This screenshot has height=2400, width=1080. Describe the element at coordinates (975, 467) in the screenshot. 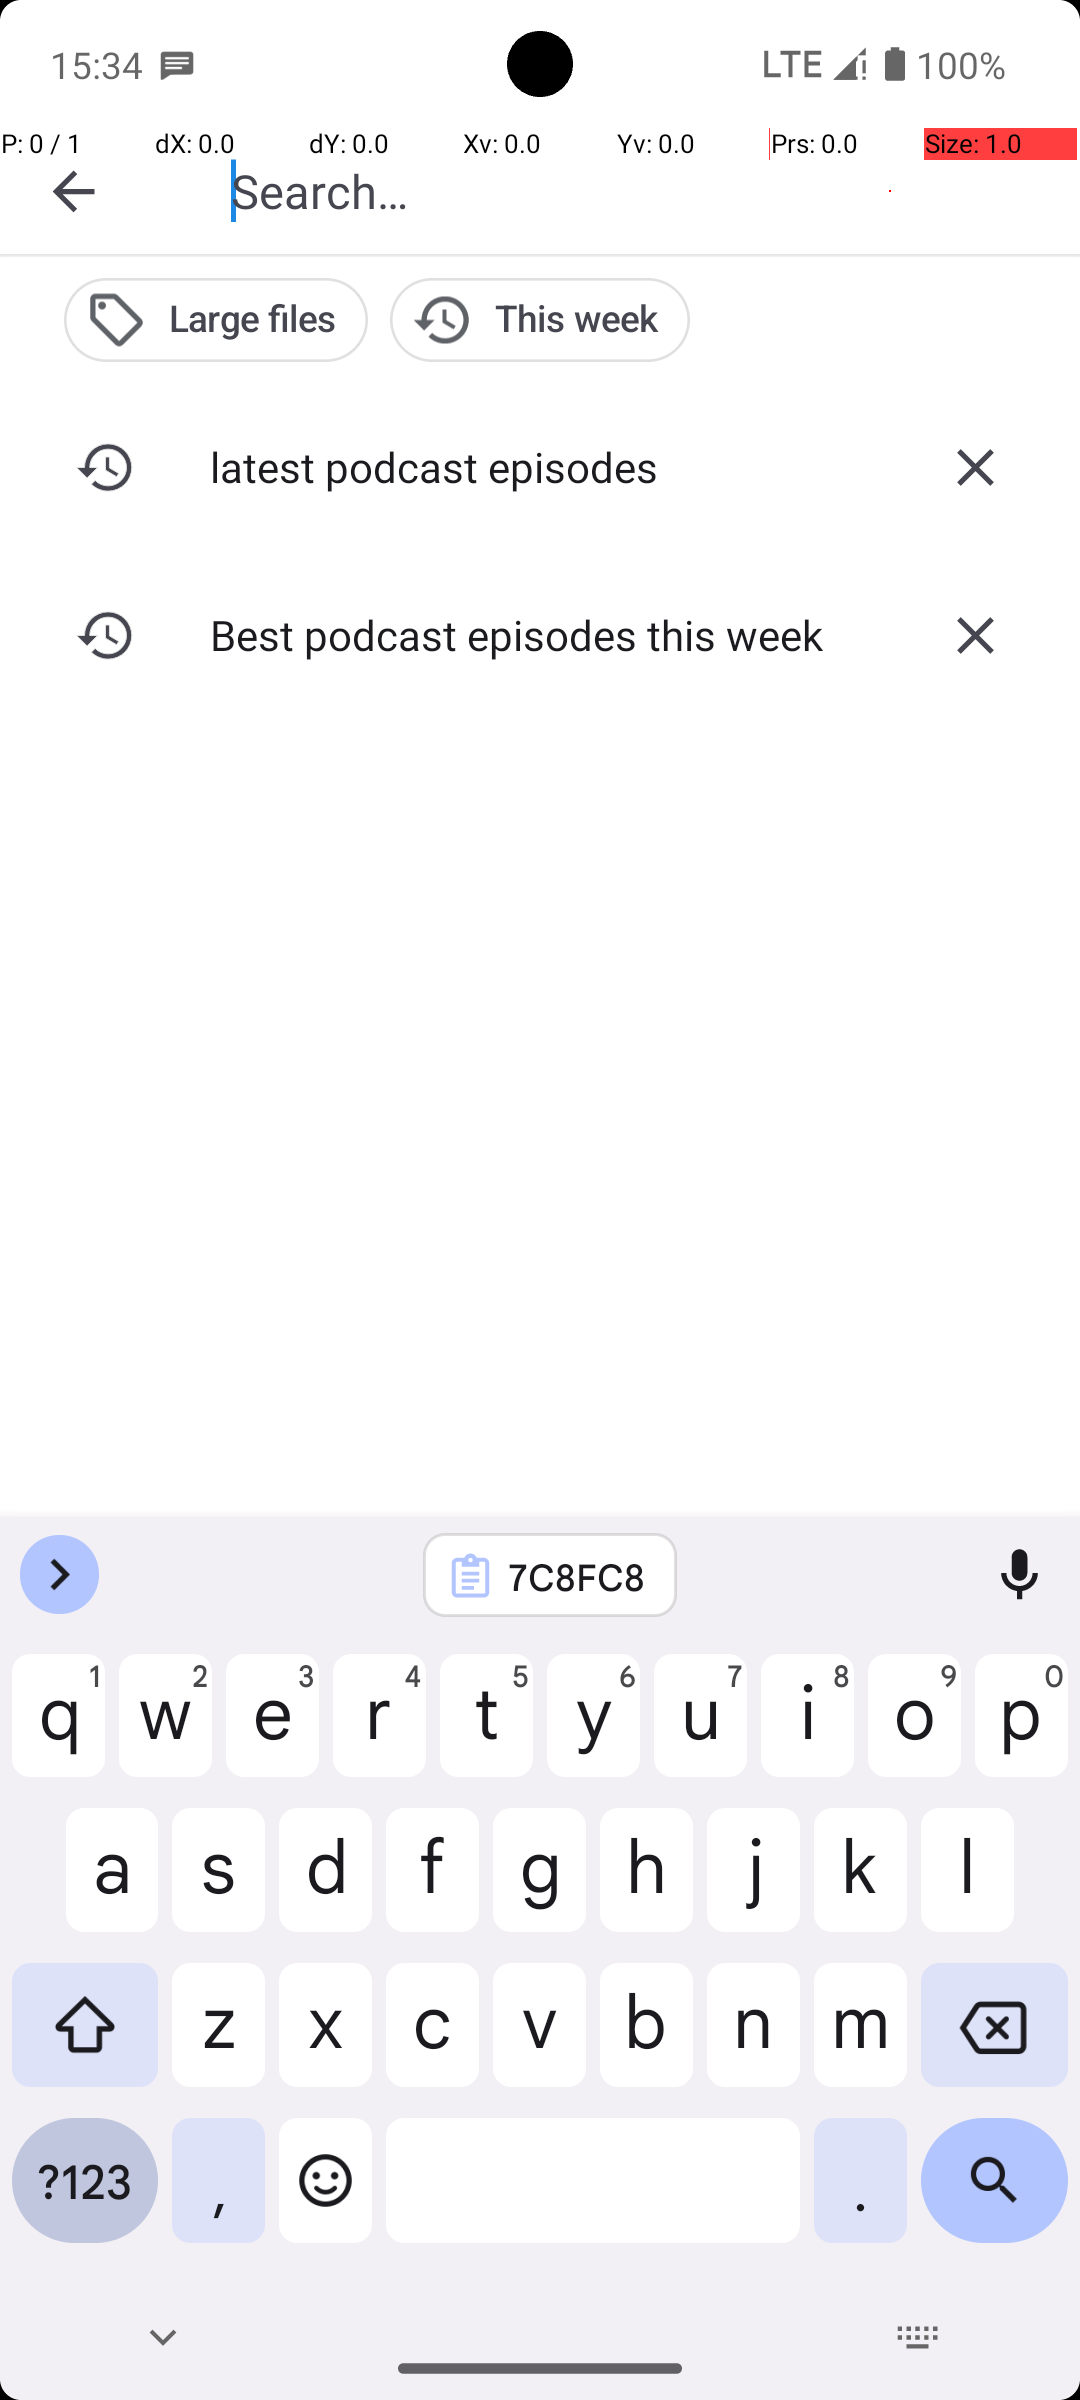

I see `Delete search history latest podcast episodes` at that location.